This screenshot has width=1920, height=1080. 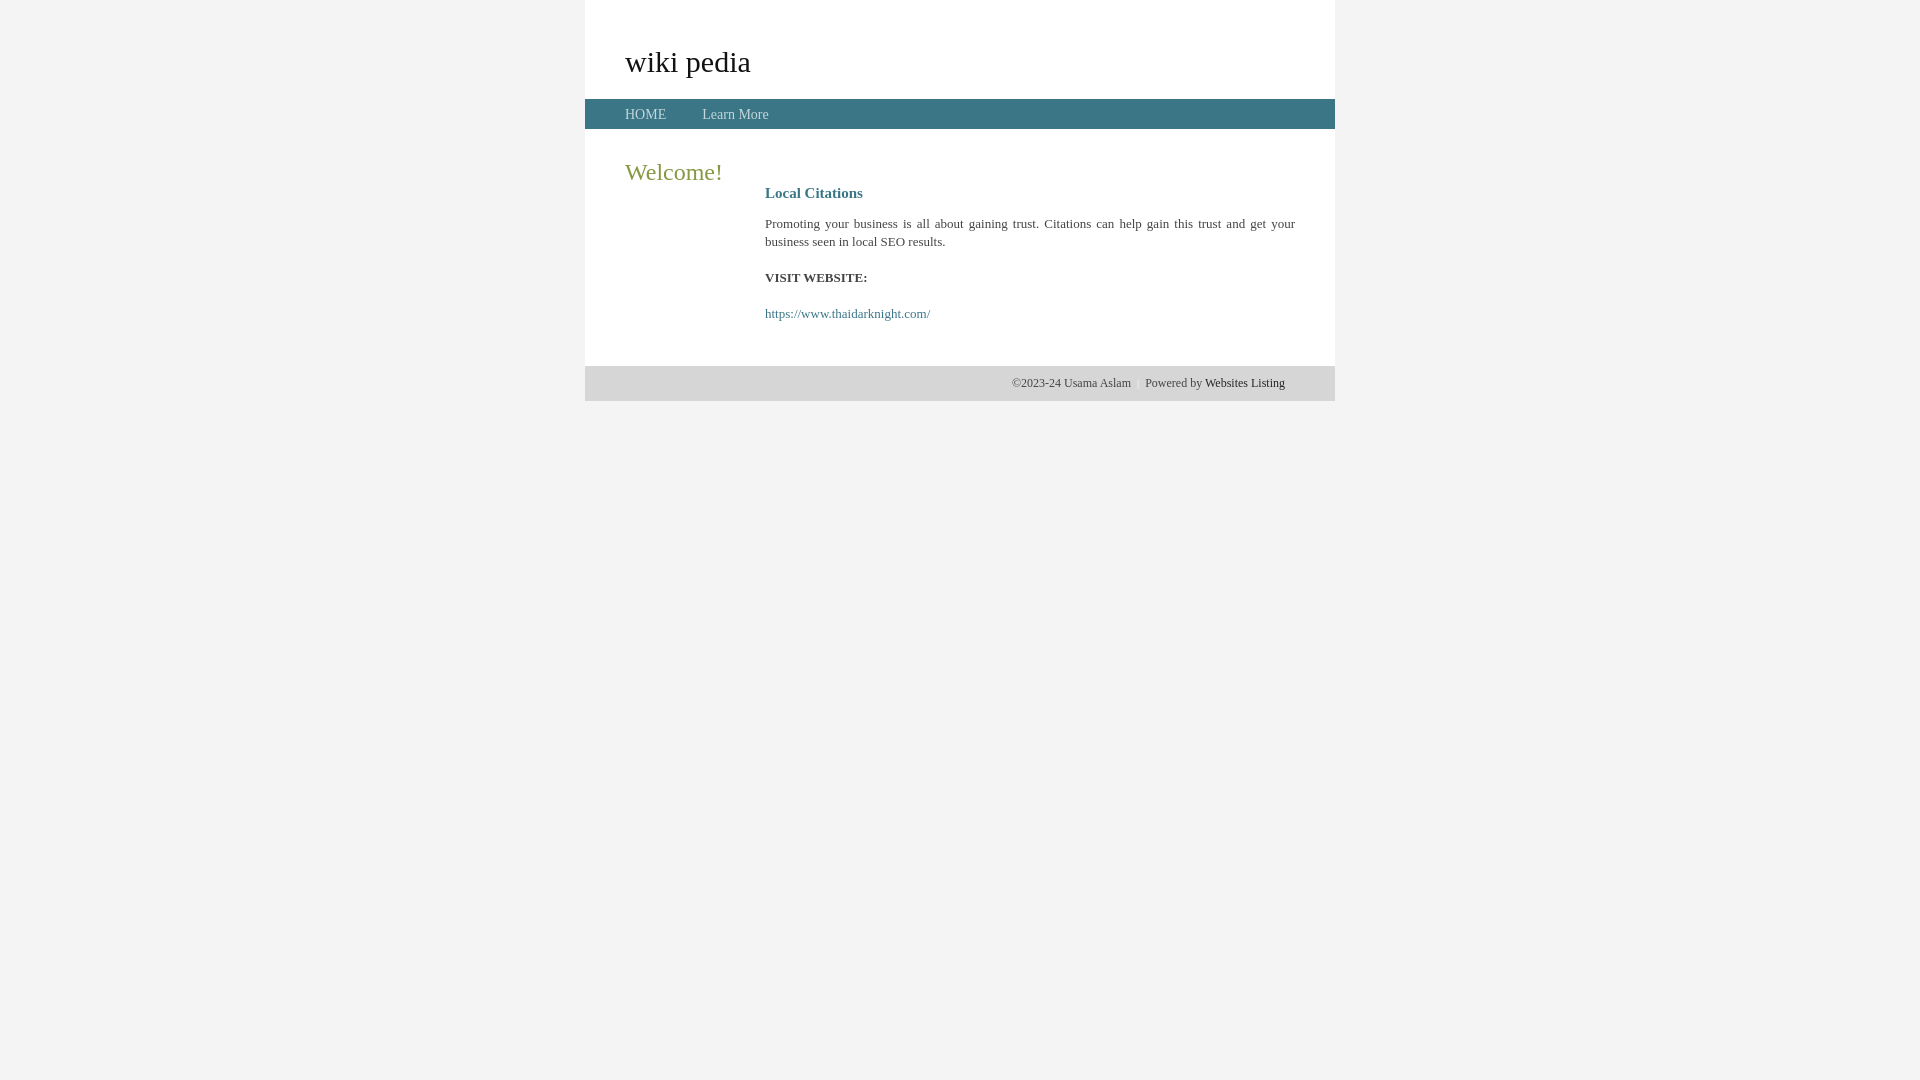 I want to click on HOME, so click(x=646, y=114).